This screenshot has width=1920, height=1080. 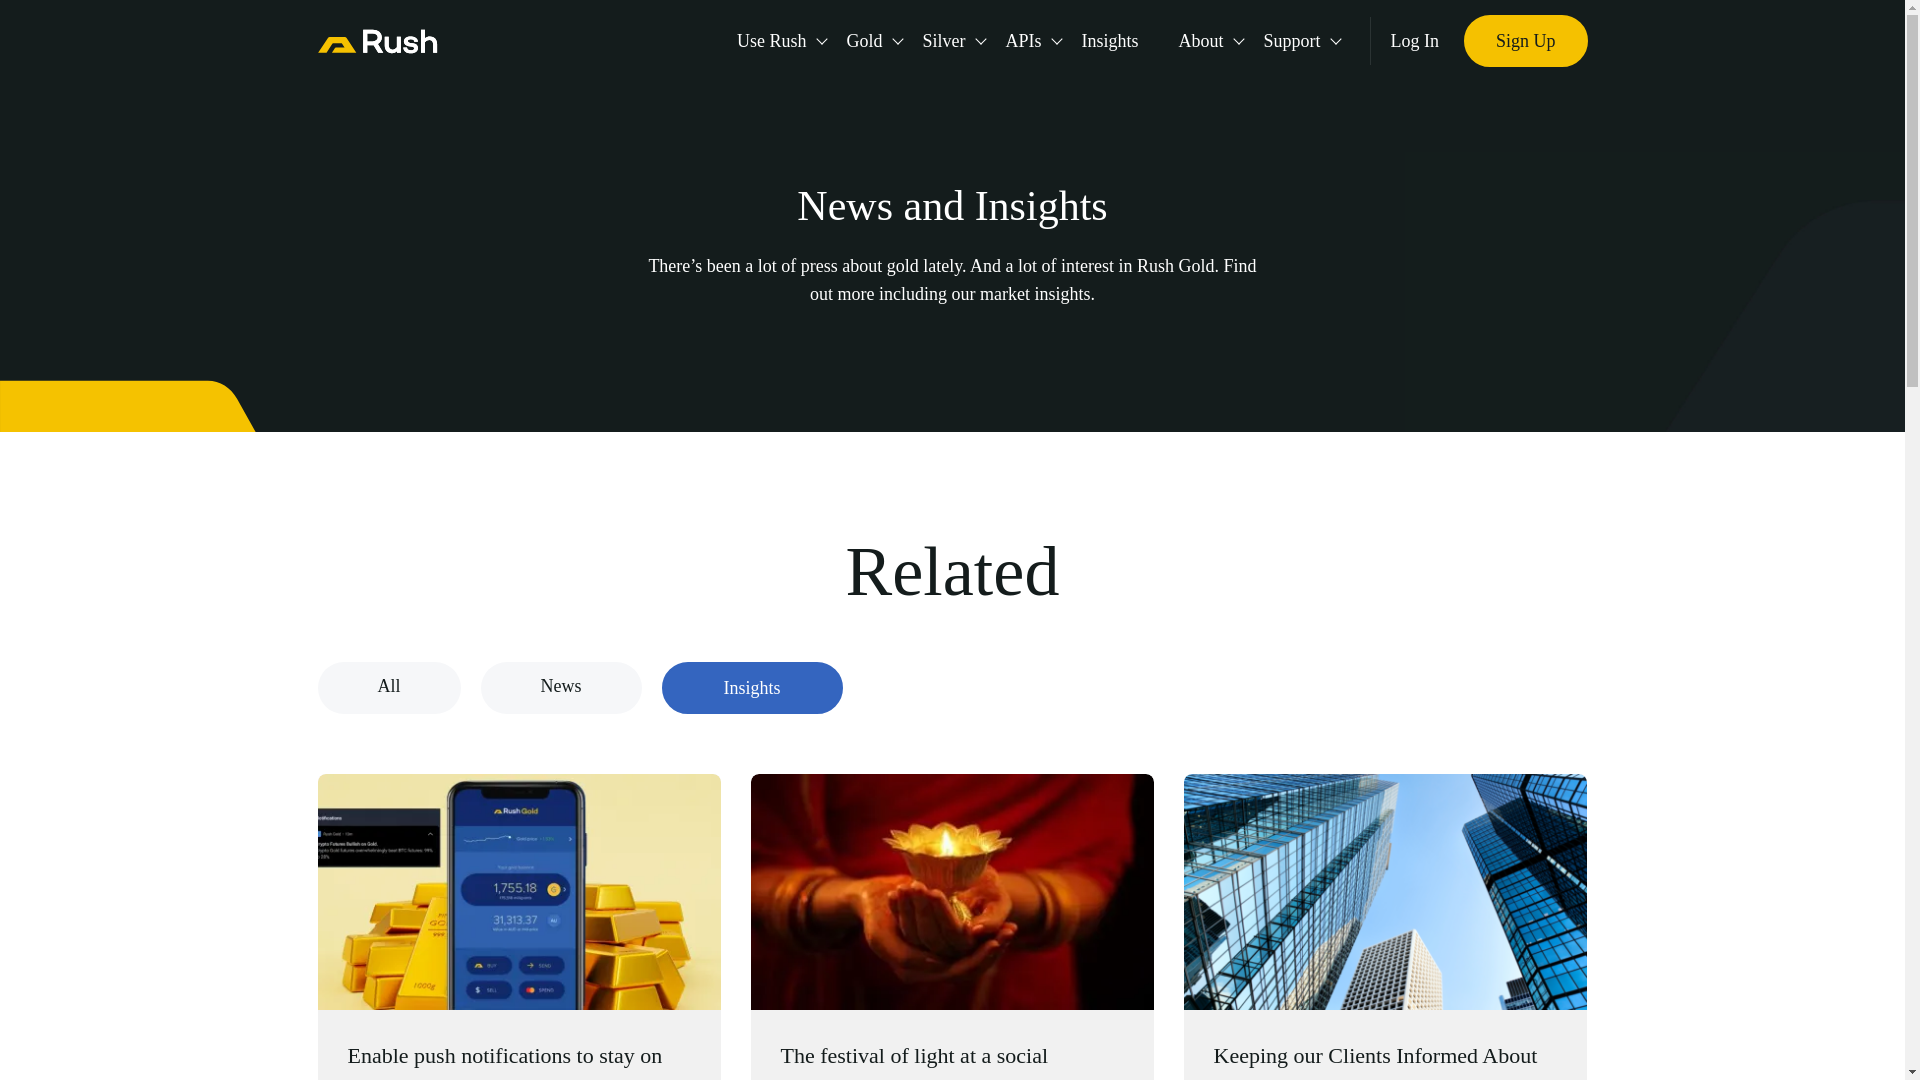 What do you see at coordinates (378, 40) in the screenshot?
I see `Rush Gold Global` at bounding box center [378, 40].